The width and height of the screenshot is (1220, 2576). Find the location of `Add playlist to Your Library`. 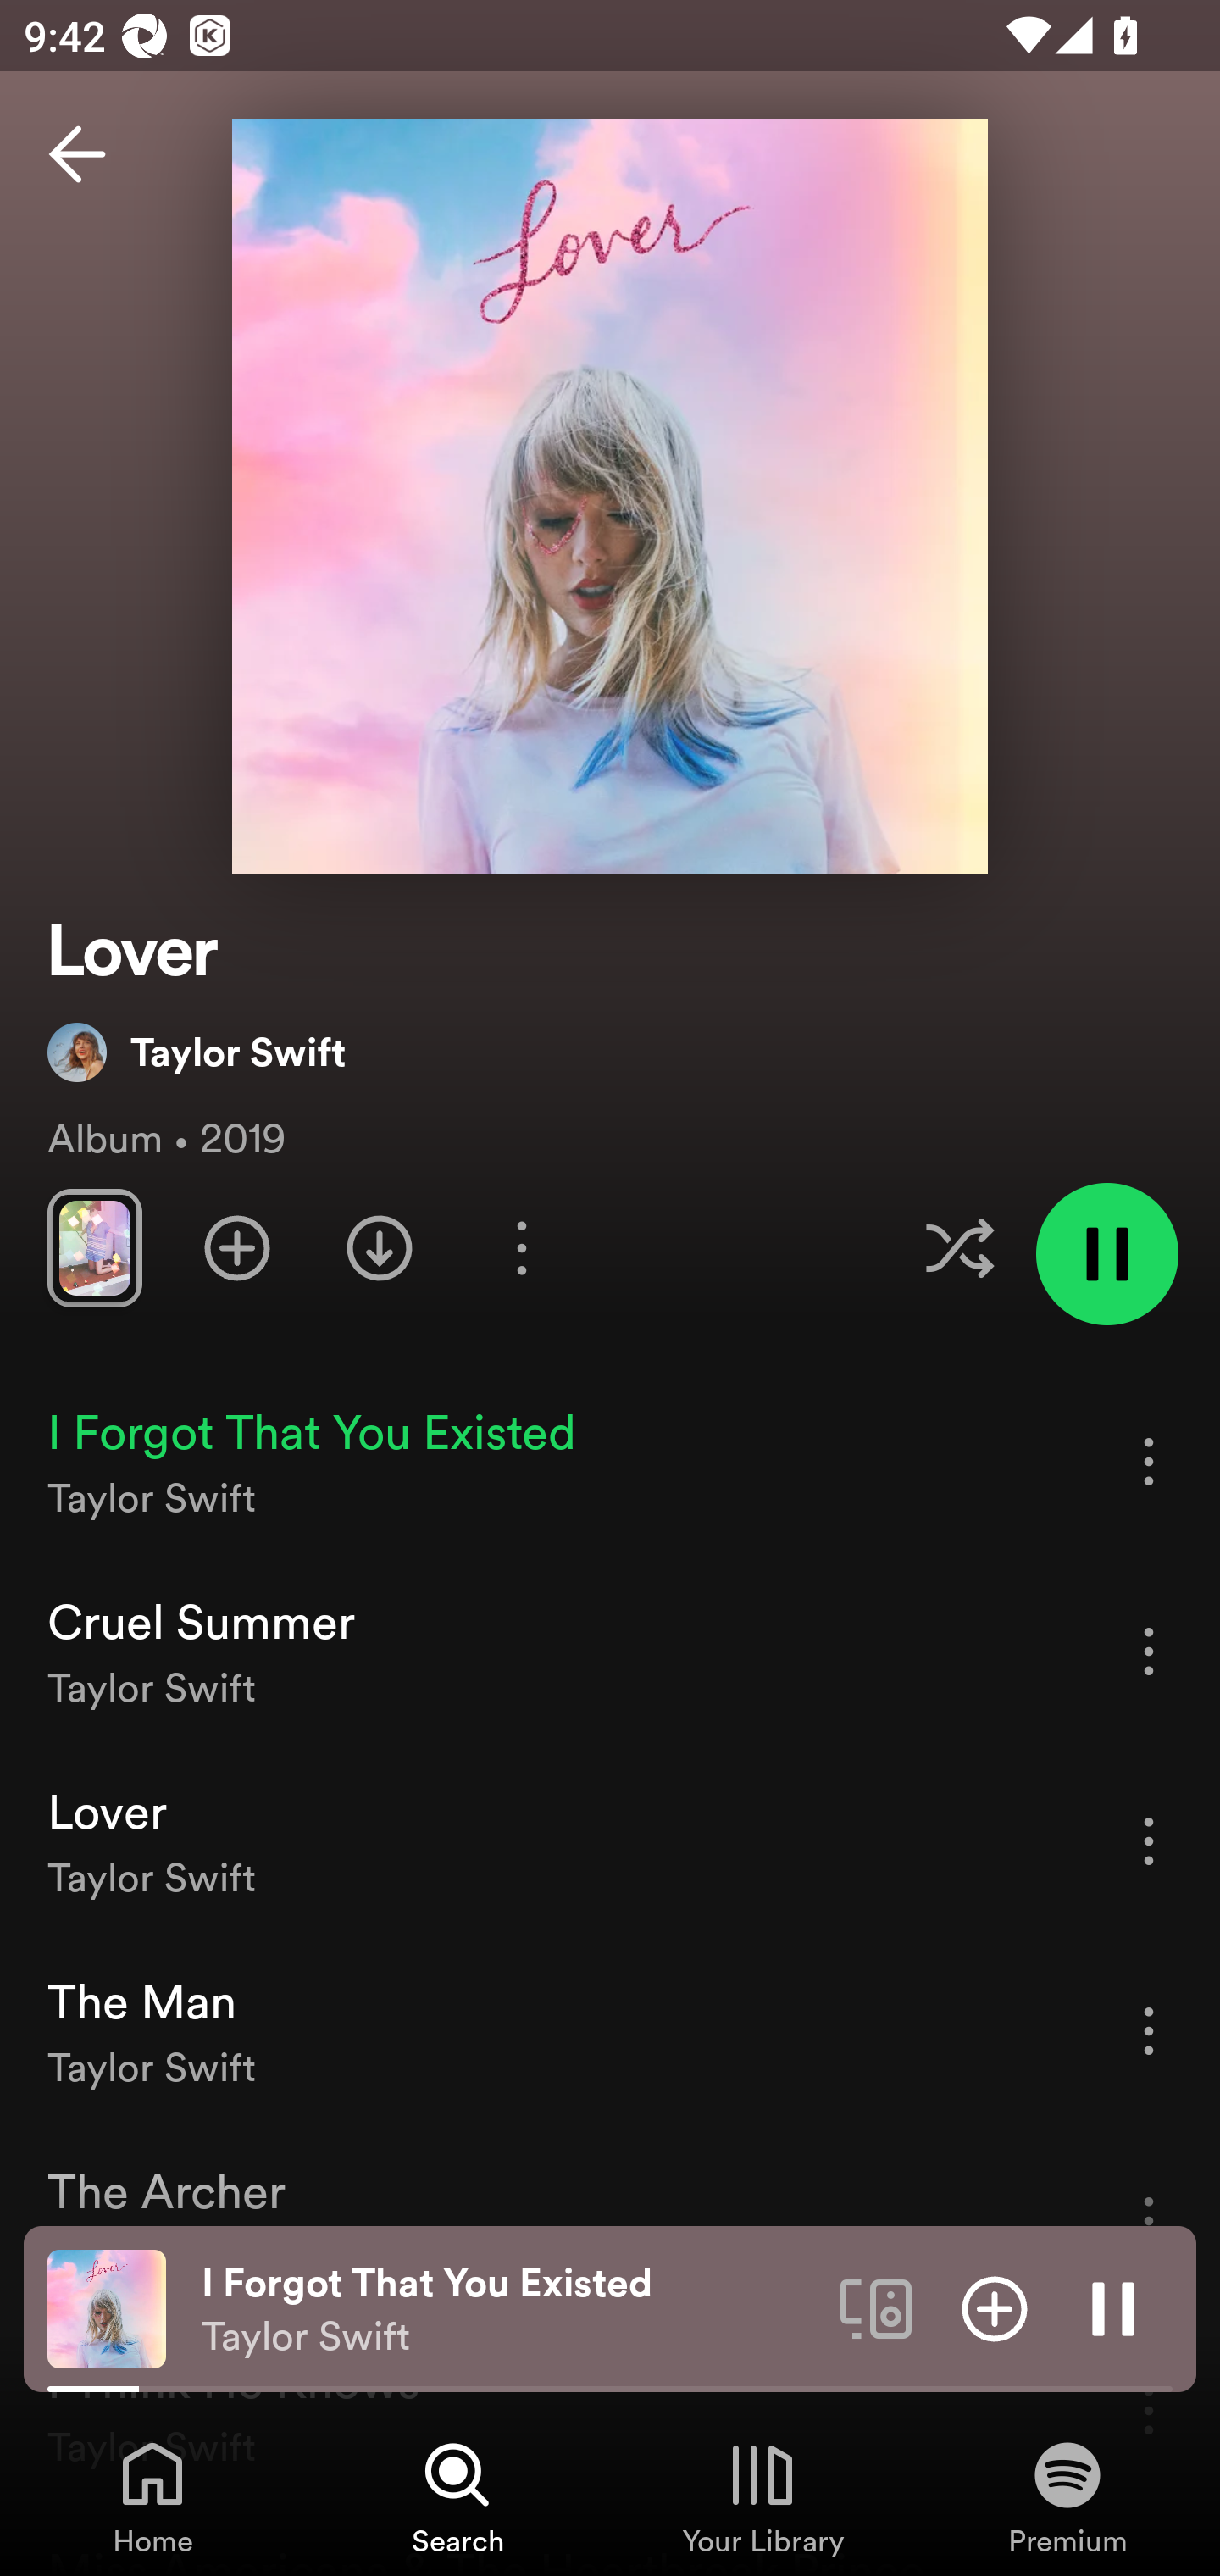

Add playlist to Your Library is located at coordinates (237, 1247).